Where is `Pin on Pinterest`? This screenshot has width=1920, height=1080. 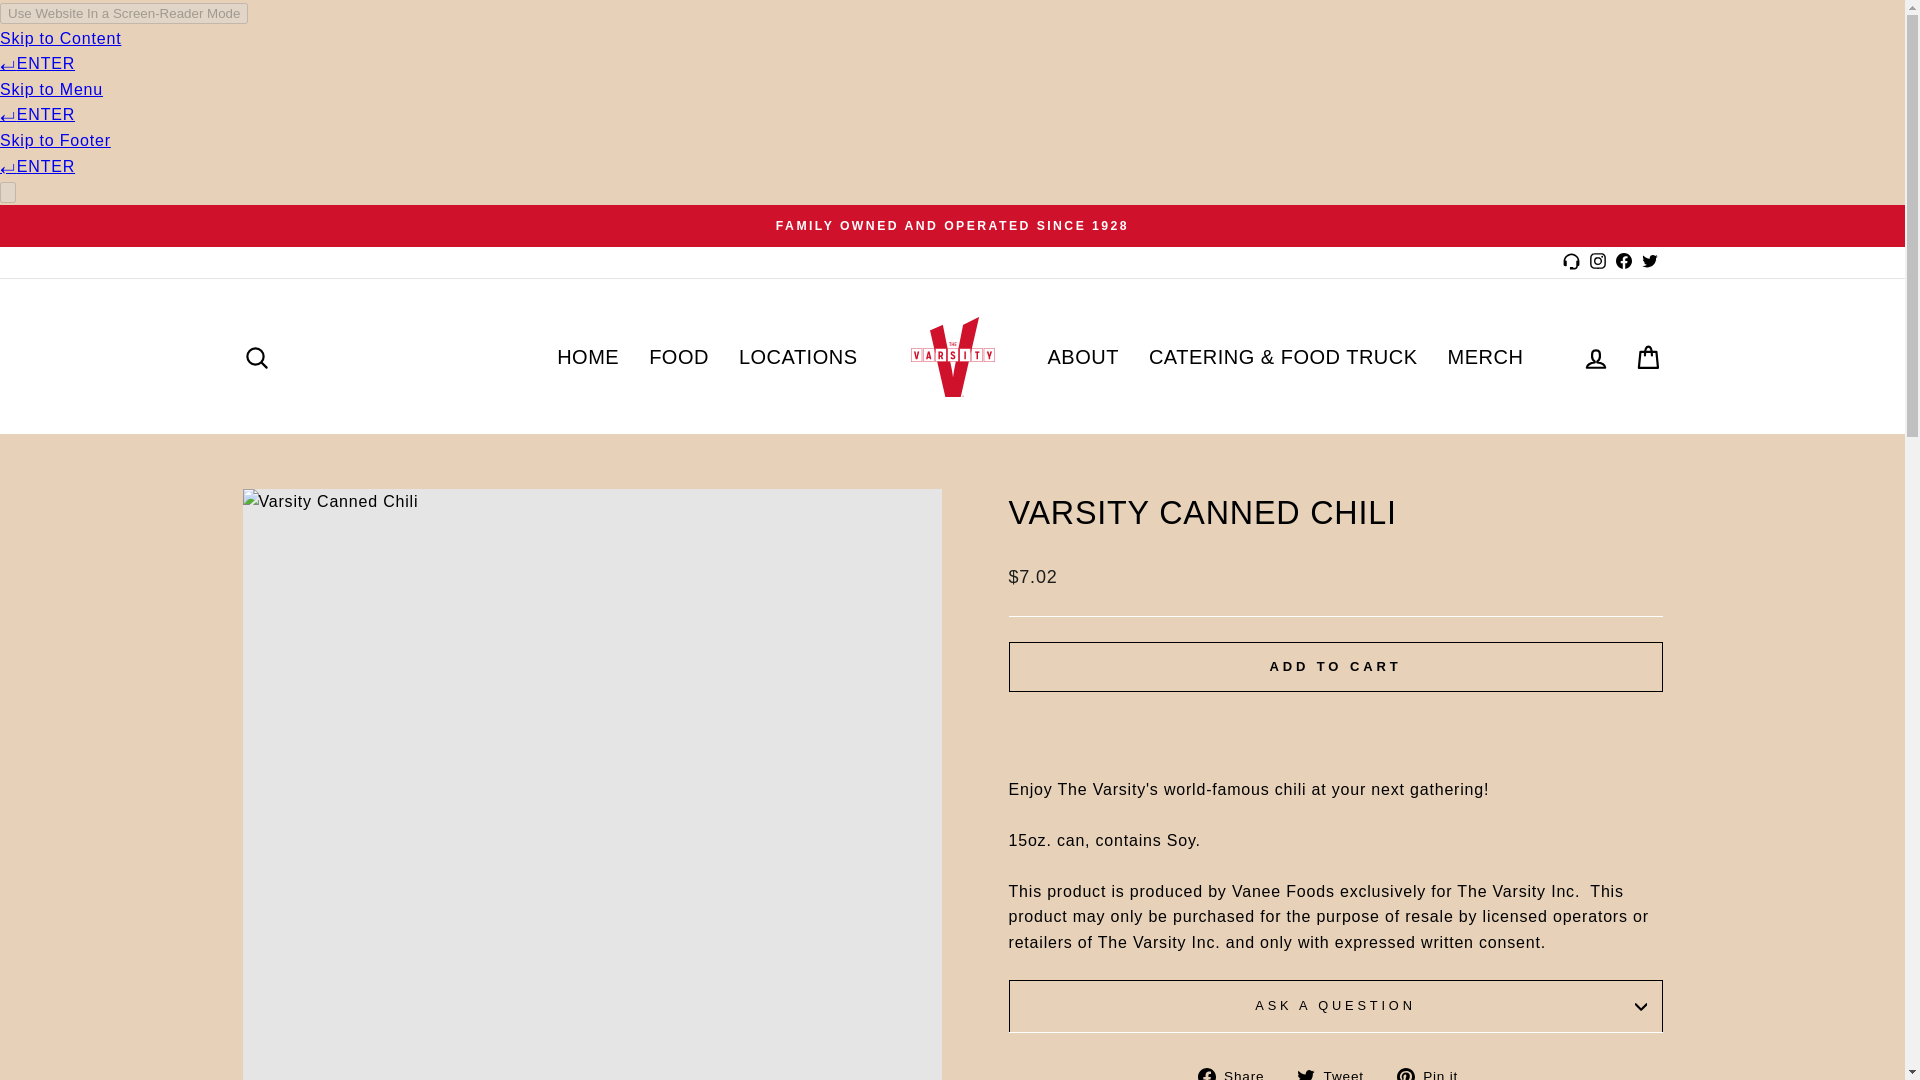 Pin on Pinterest is located at coordinates (1434, 1071).